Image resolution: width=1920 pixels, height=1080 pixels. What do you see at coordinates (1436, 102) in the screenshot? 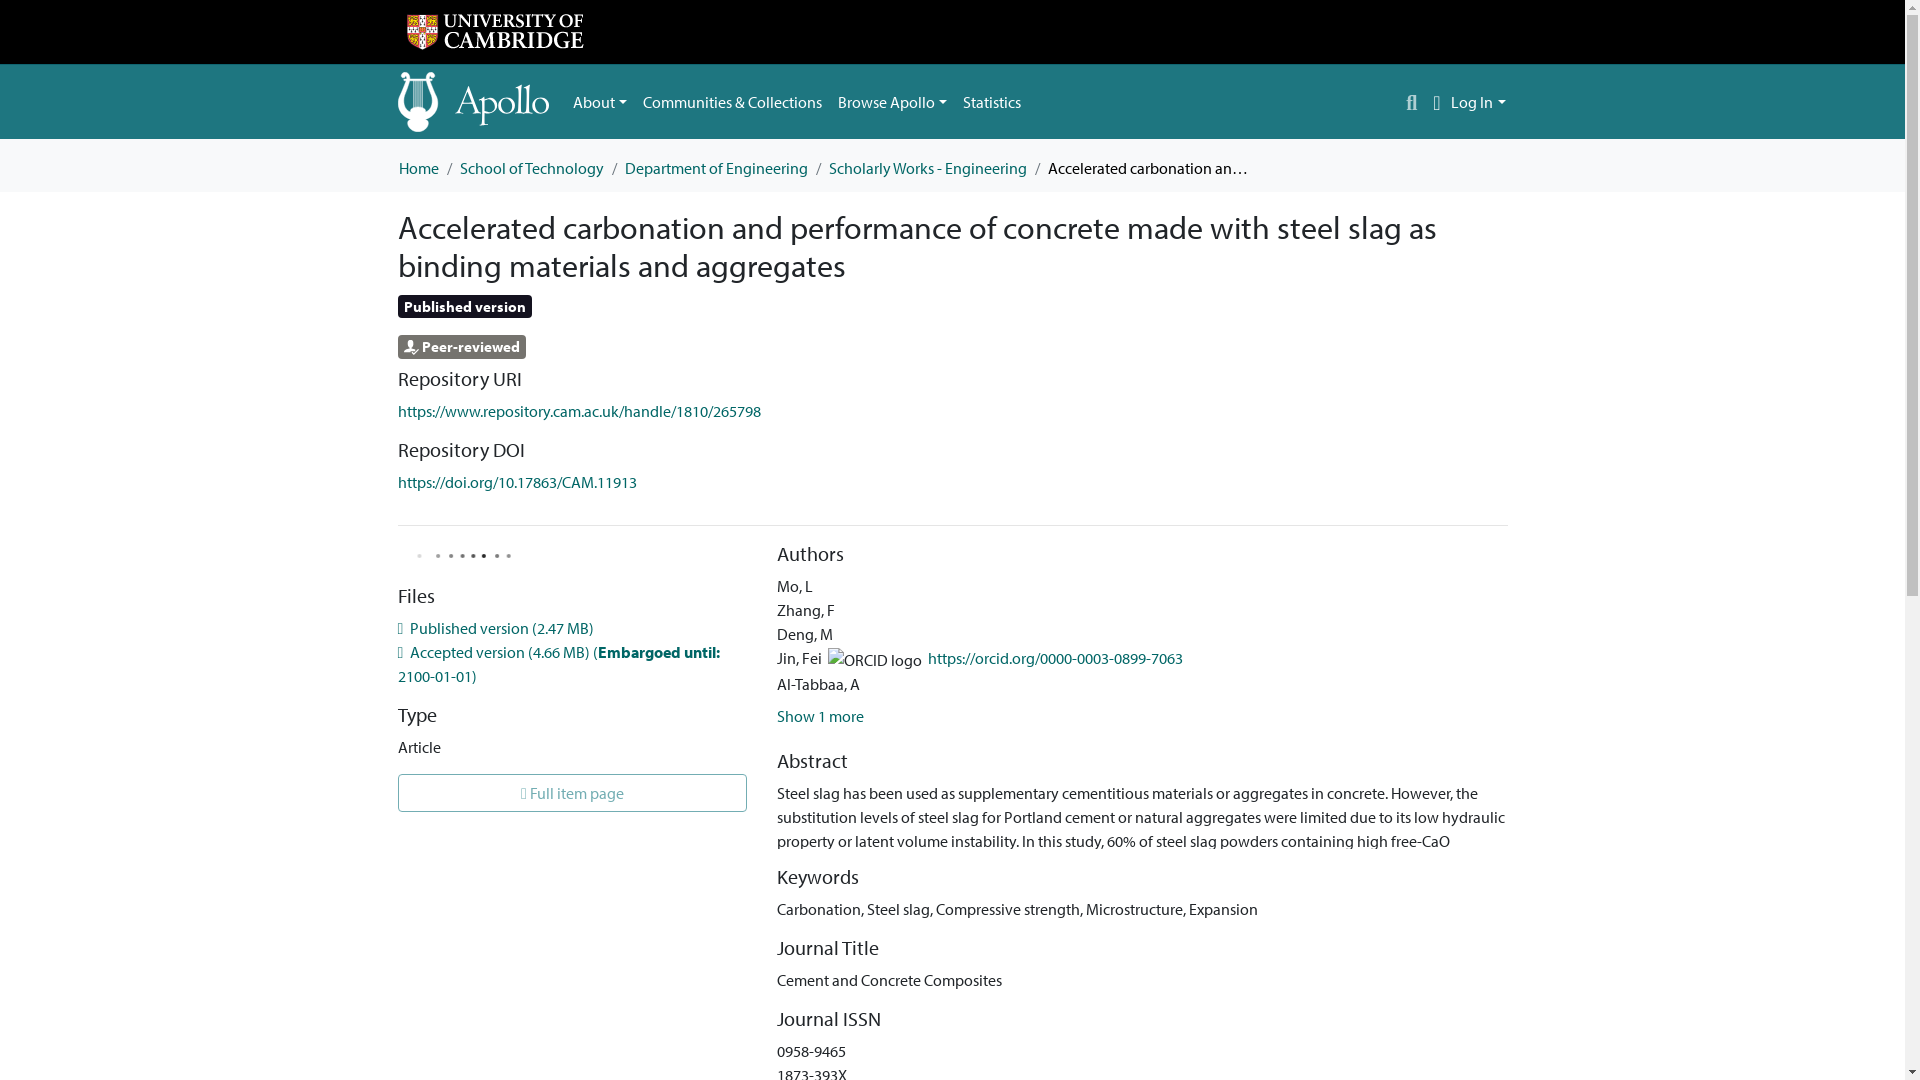
I see `Language switch` at bounding box center [1436, 102].